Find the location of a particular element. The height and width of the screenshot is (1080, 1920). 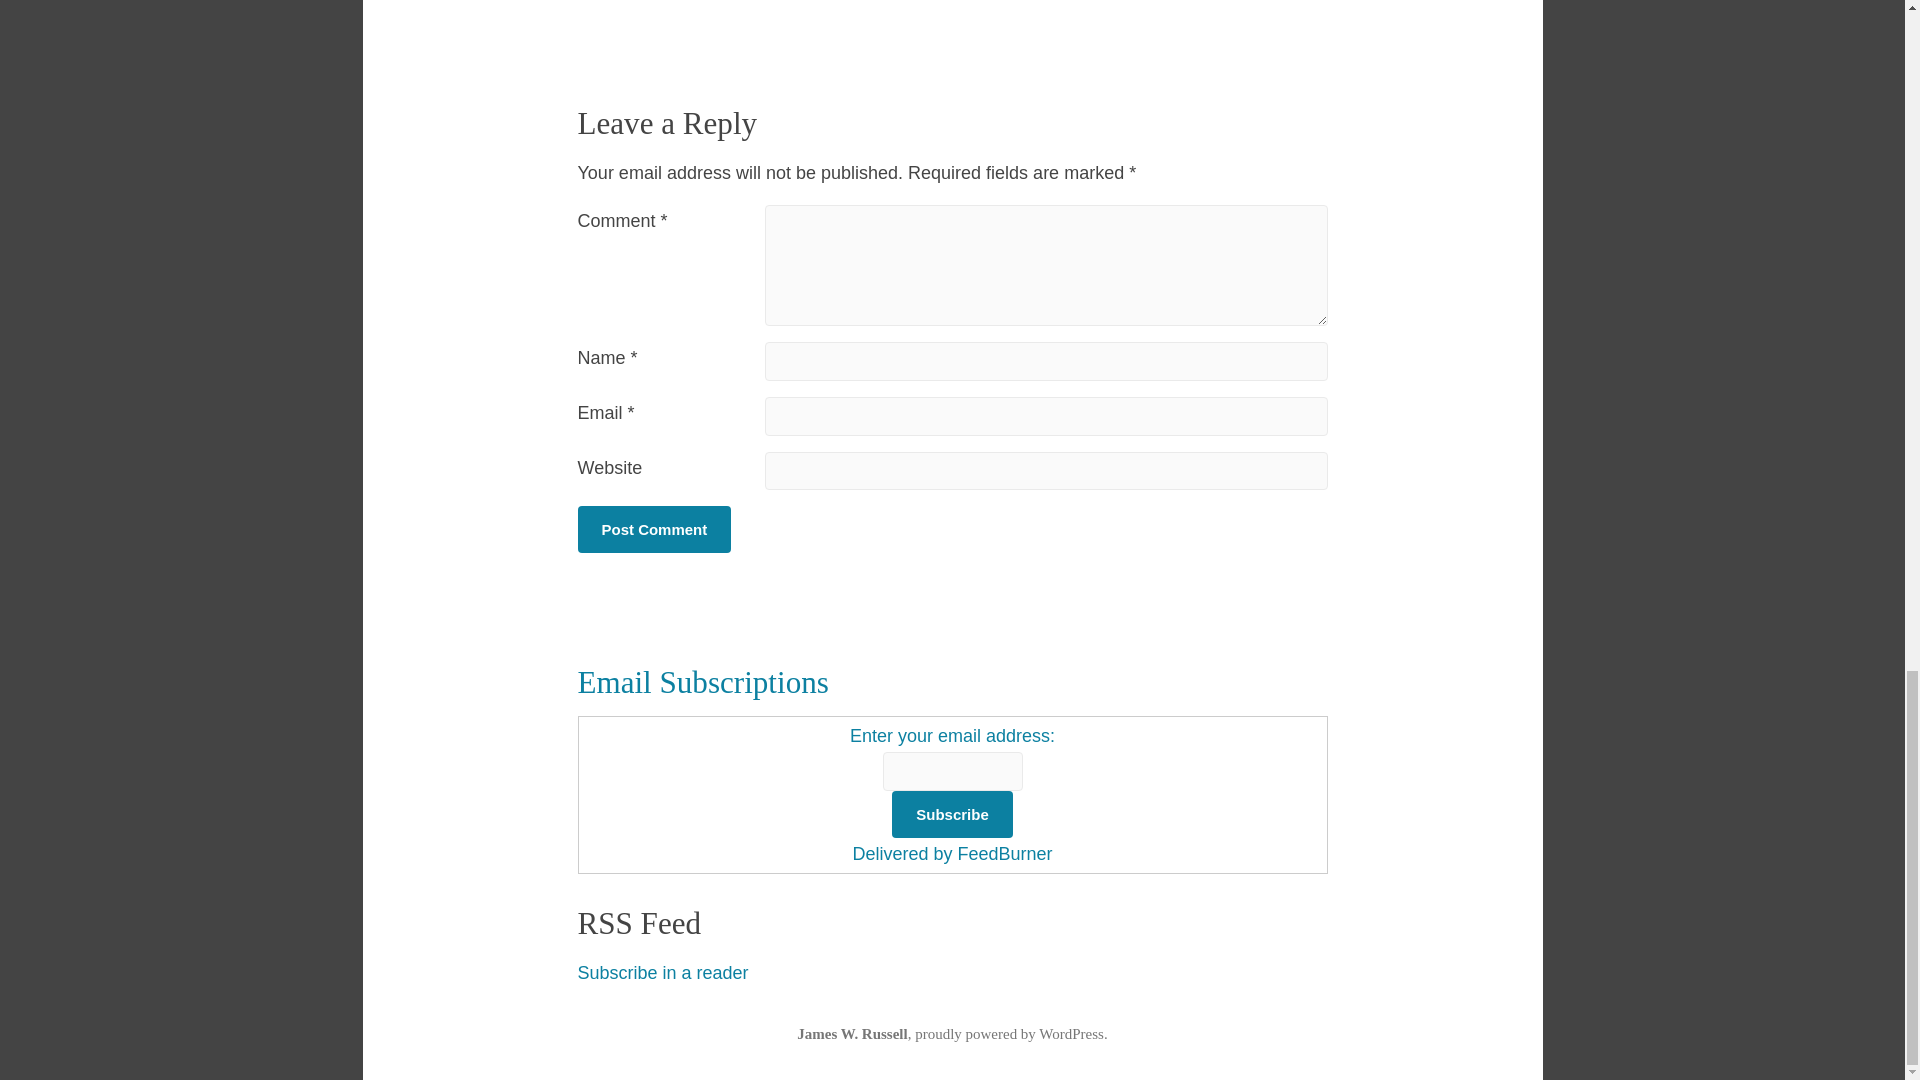

Delivered by is located at coordinates (904, 854).